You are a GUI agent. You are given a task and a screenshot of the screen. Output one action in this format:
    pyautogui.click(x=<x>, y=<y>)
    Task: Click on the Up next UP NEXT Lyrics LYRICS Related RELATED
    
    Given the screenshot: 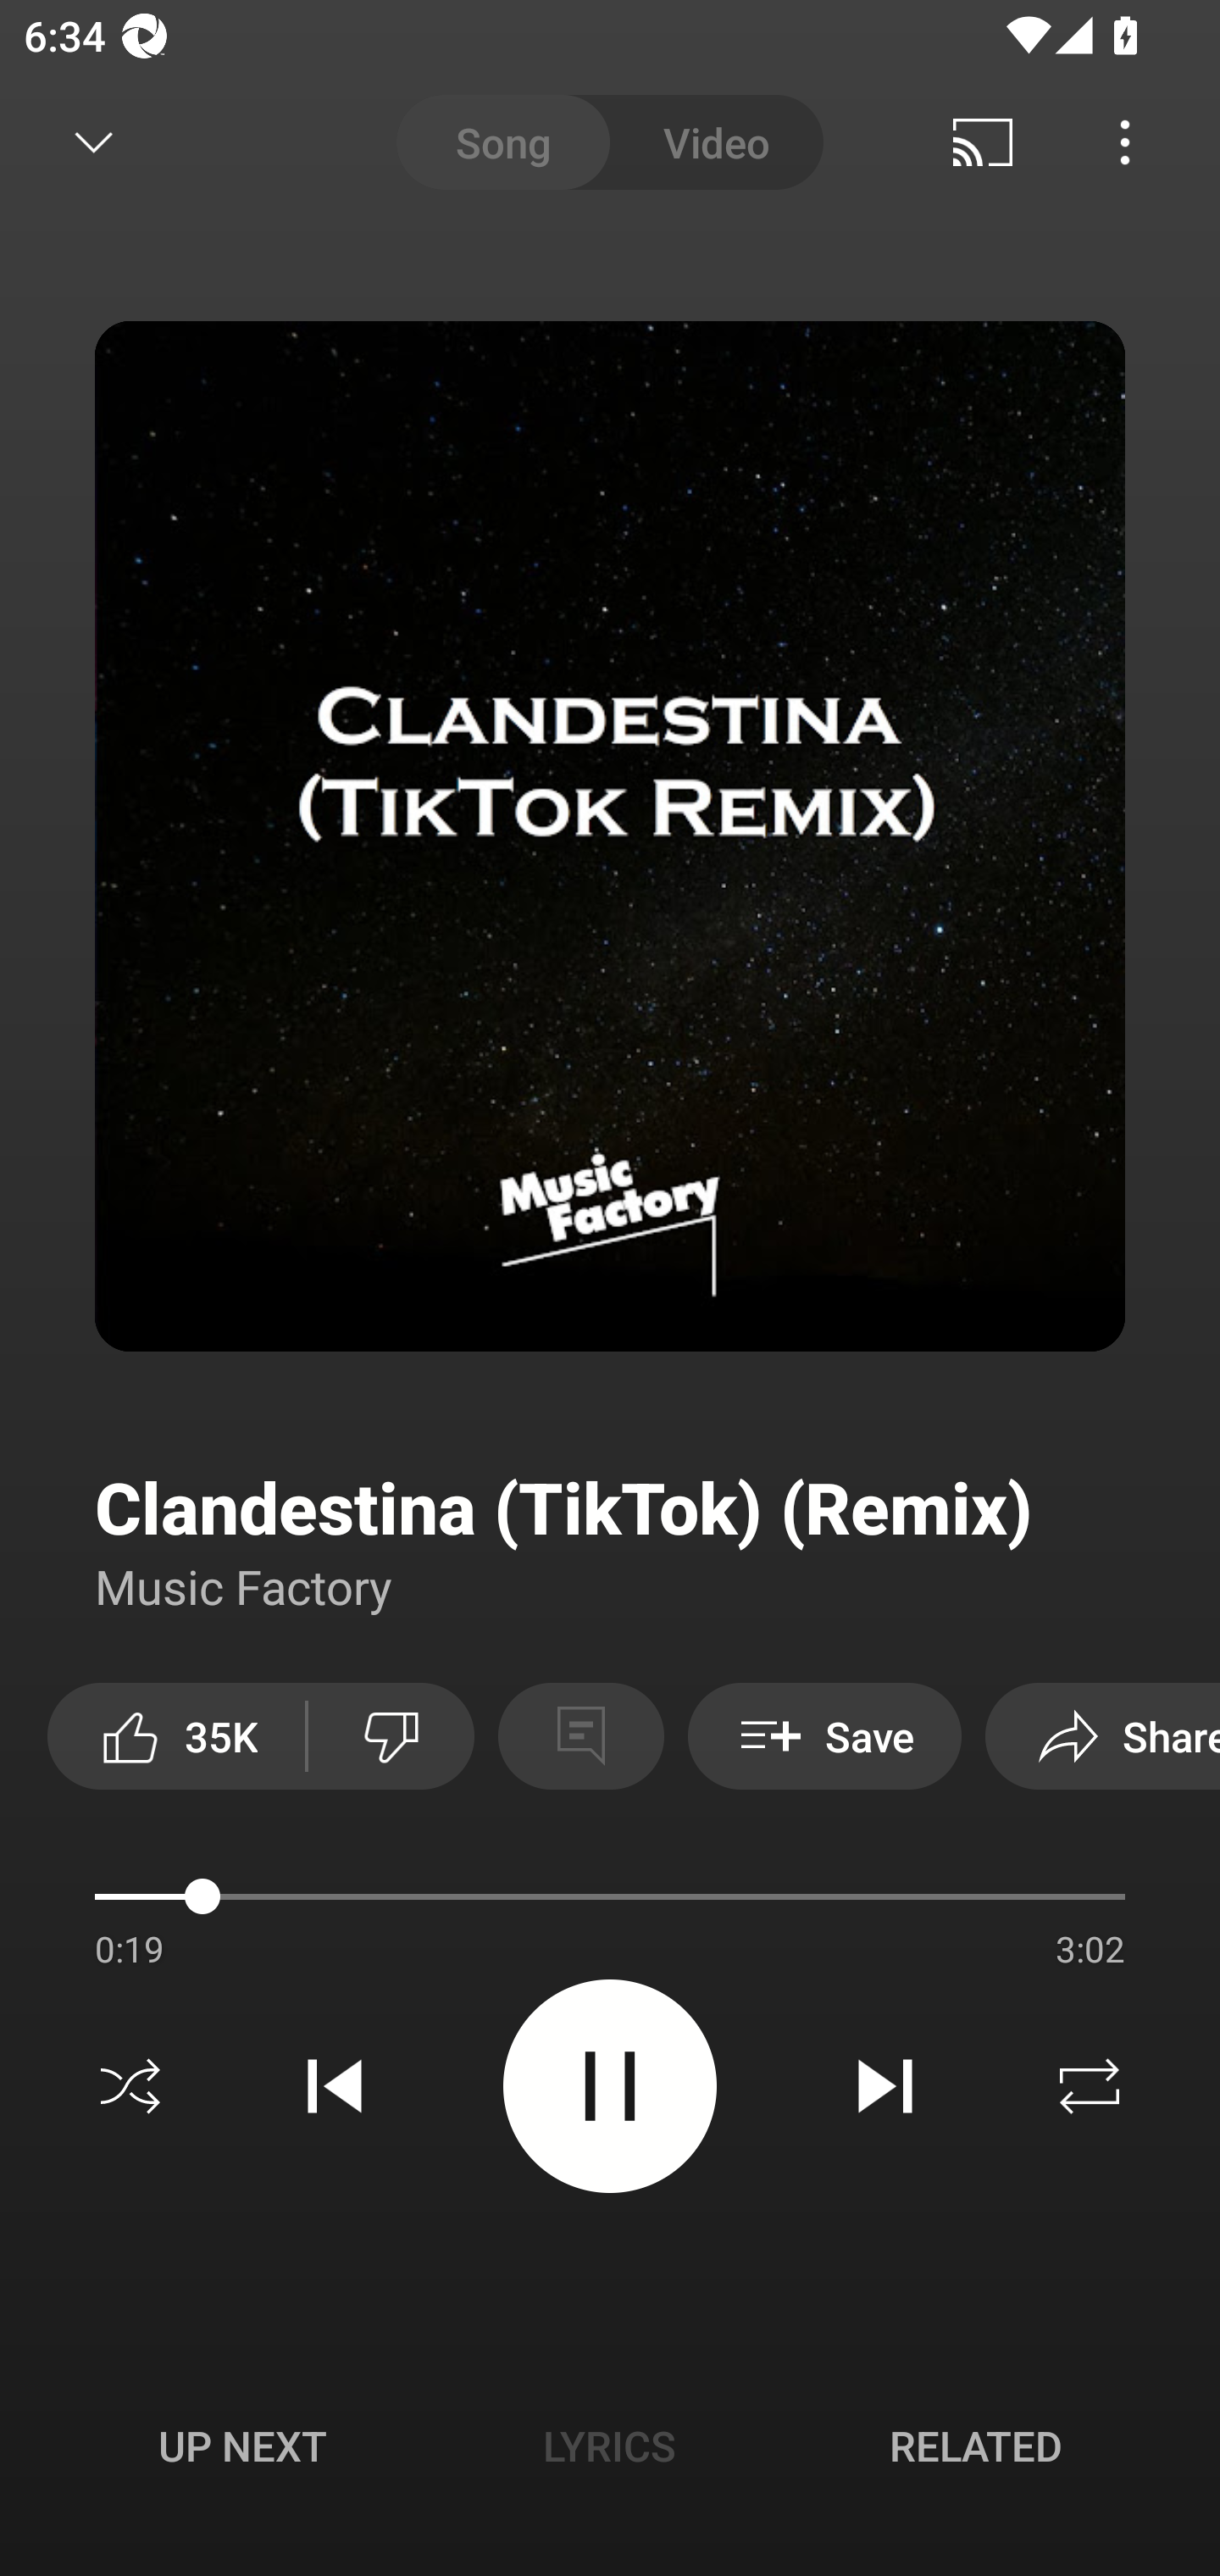 What is the action you would take?
    pyautogui.click(x=610, y=2451)
    